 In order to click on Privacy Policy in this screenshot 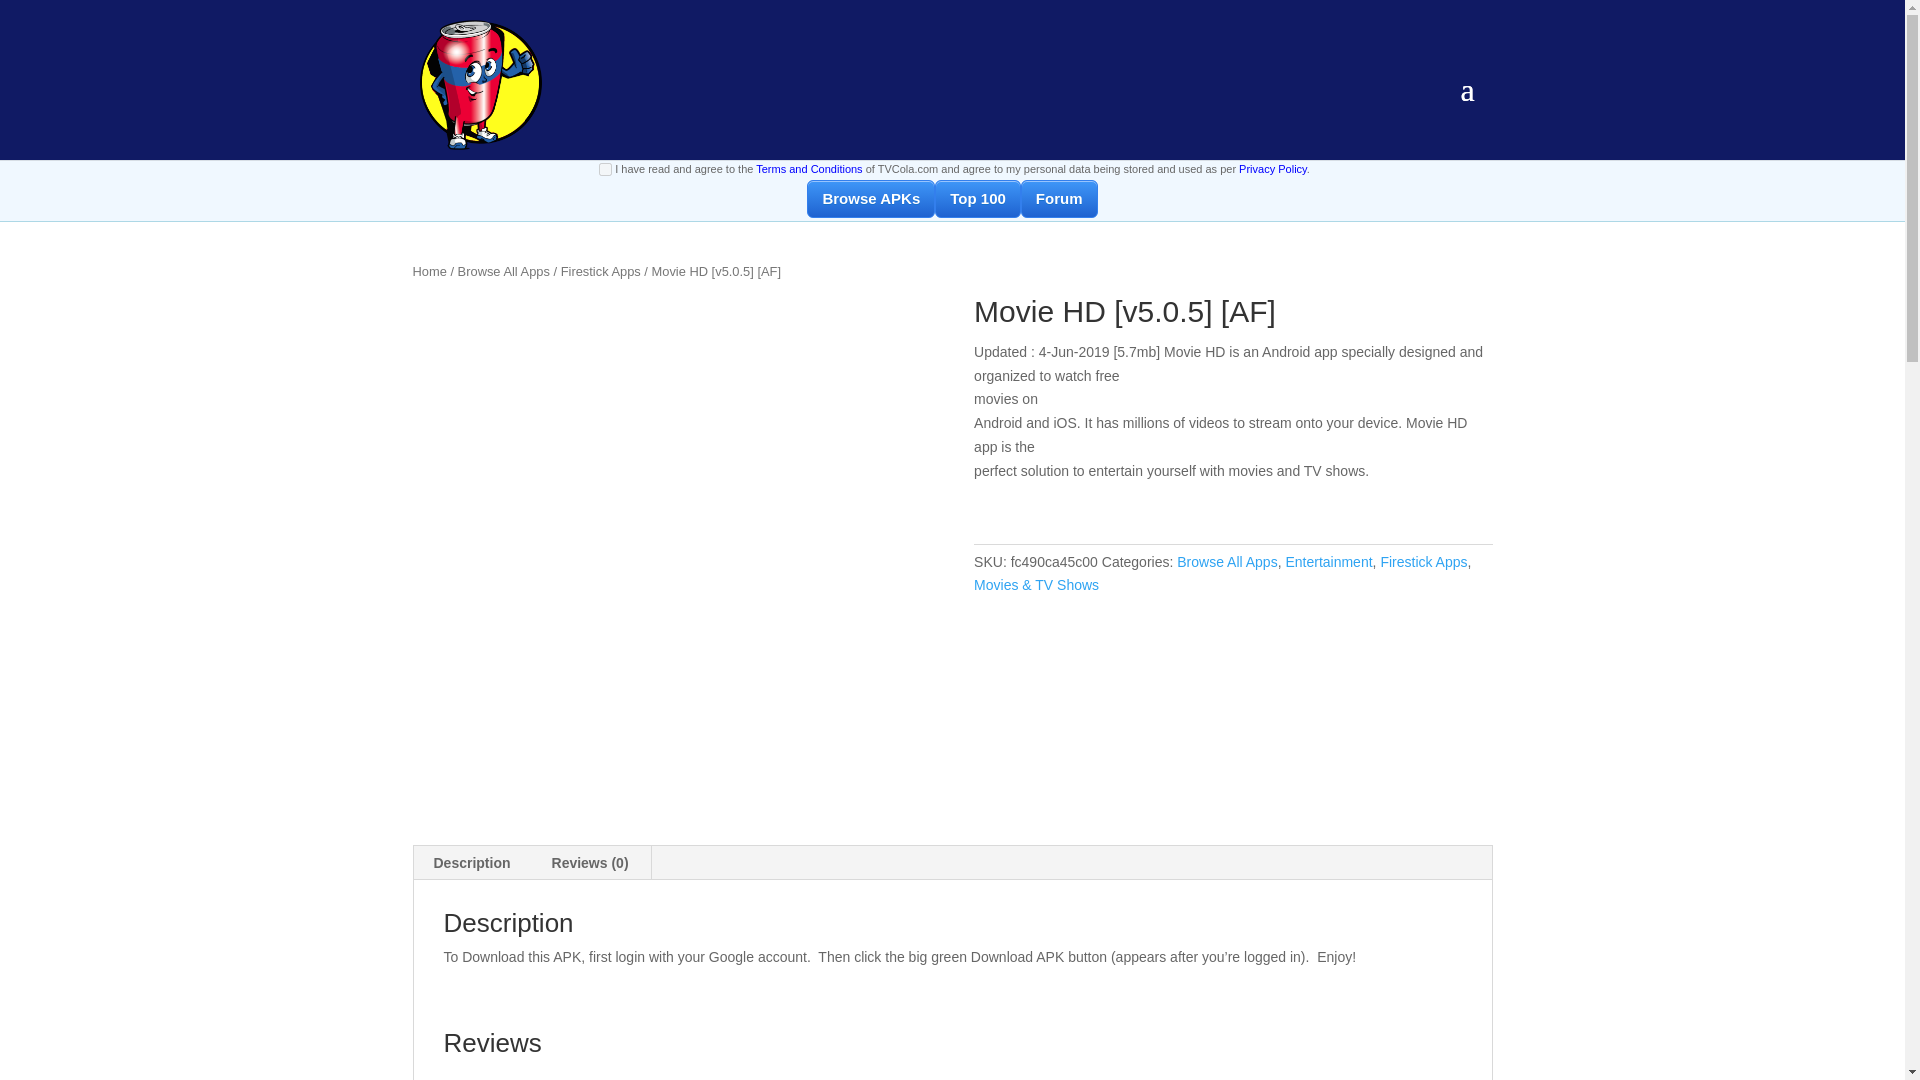, I will do `click(1272, 168)`.